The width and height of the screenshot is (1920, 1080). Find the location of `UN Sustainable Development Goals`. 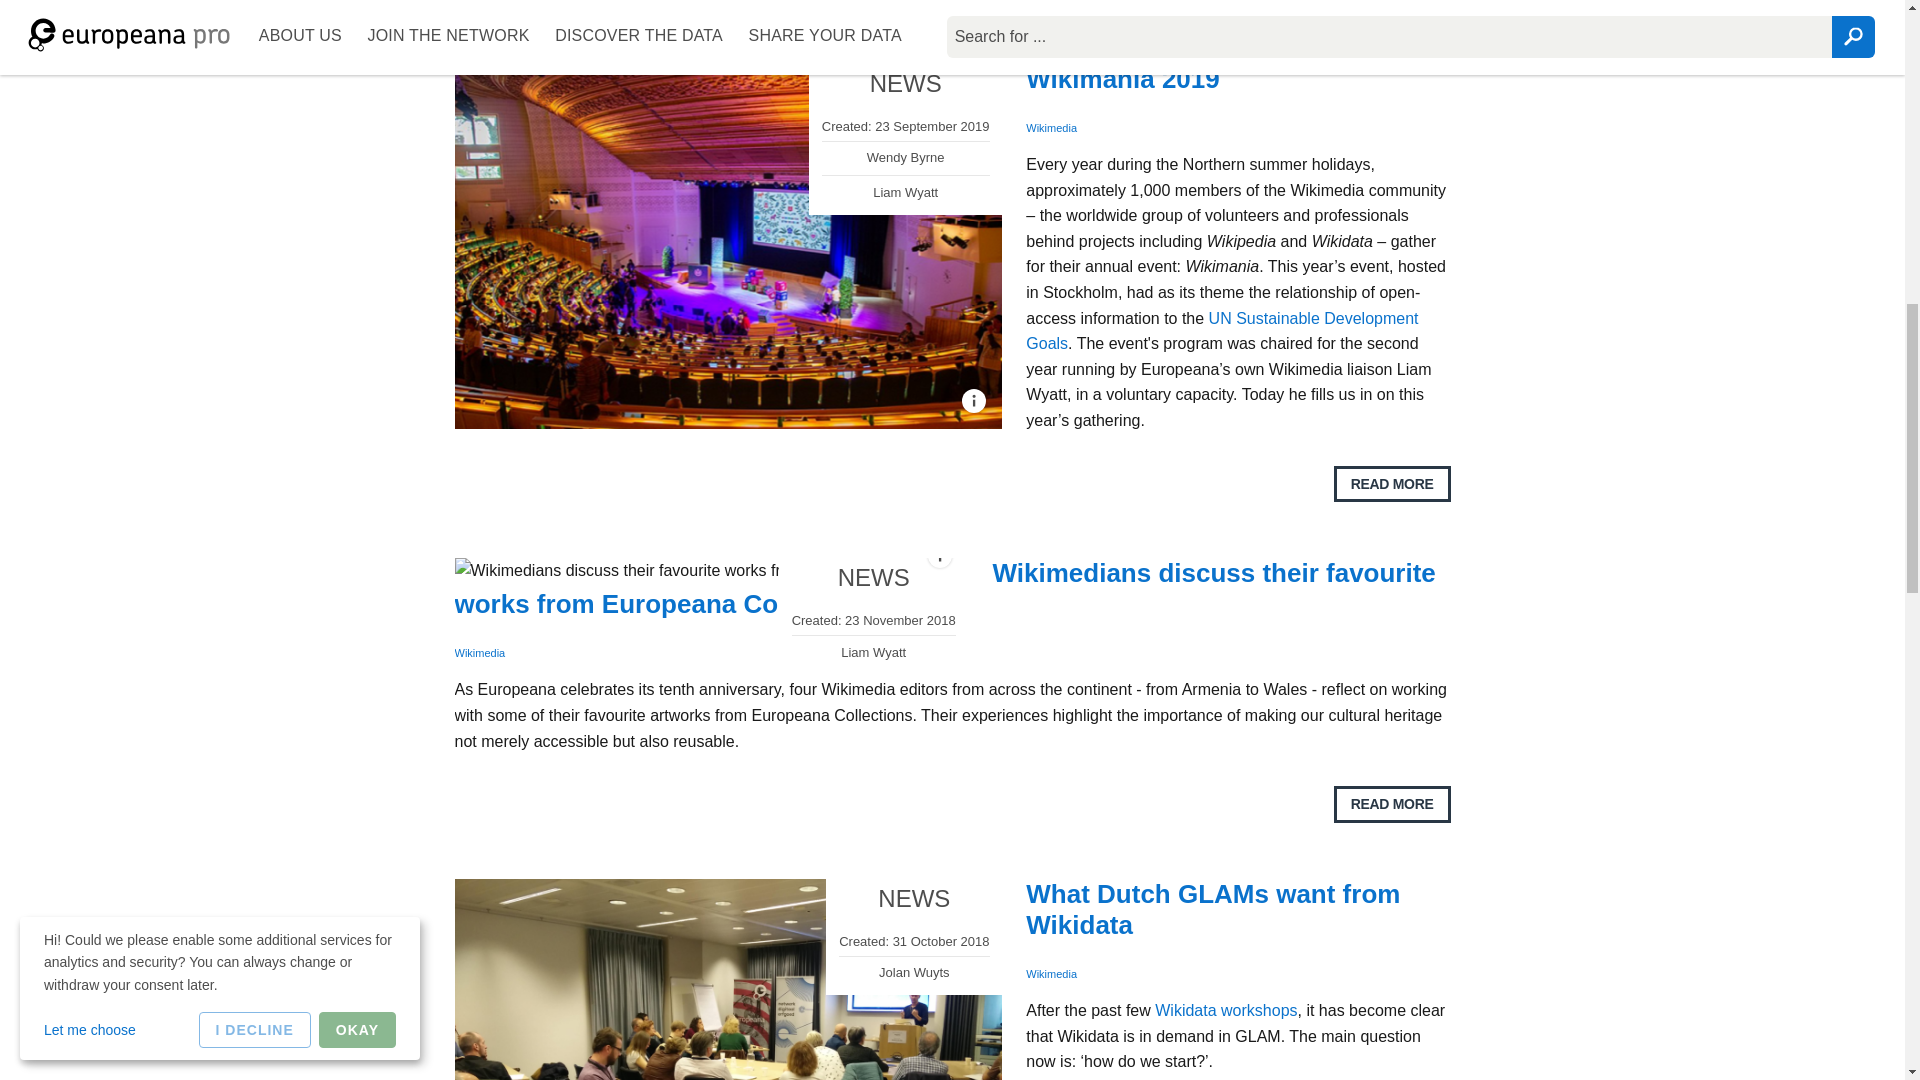

UN Sustainable Development Goals is located at coordinates (1222, 331).